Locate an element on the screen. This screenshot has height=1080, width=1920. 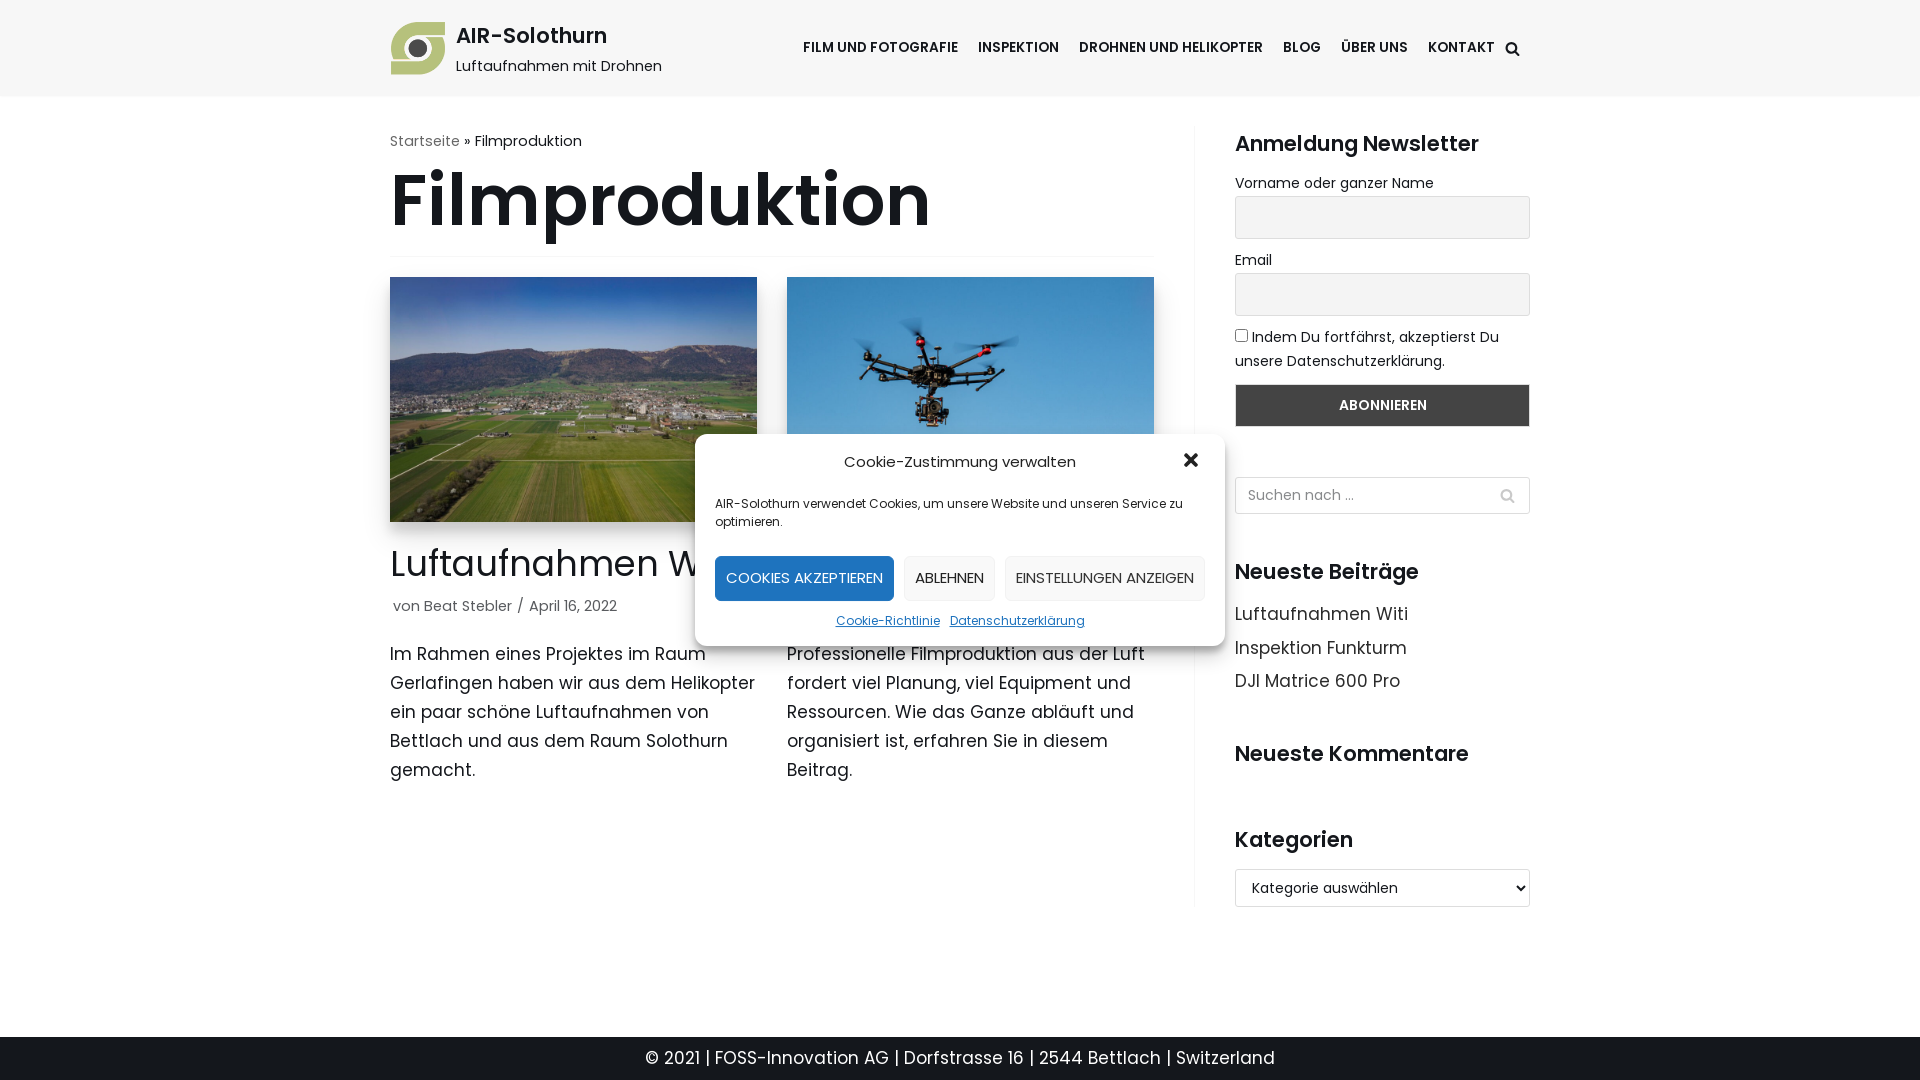
ABLEHNEN is located at coordinates (949, 578).